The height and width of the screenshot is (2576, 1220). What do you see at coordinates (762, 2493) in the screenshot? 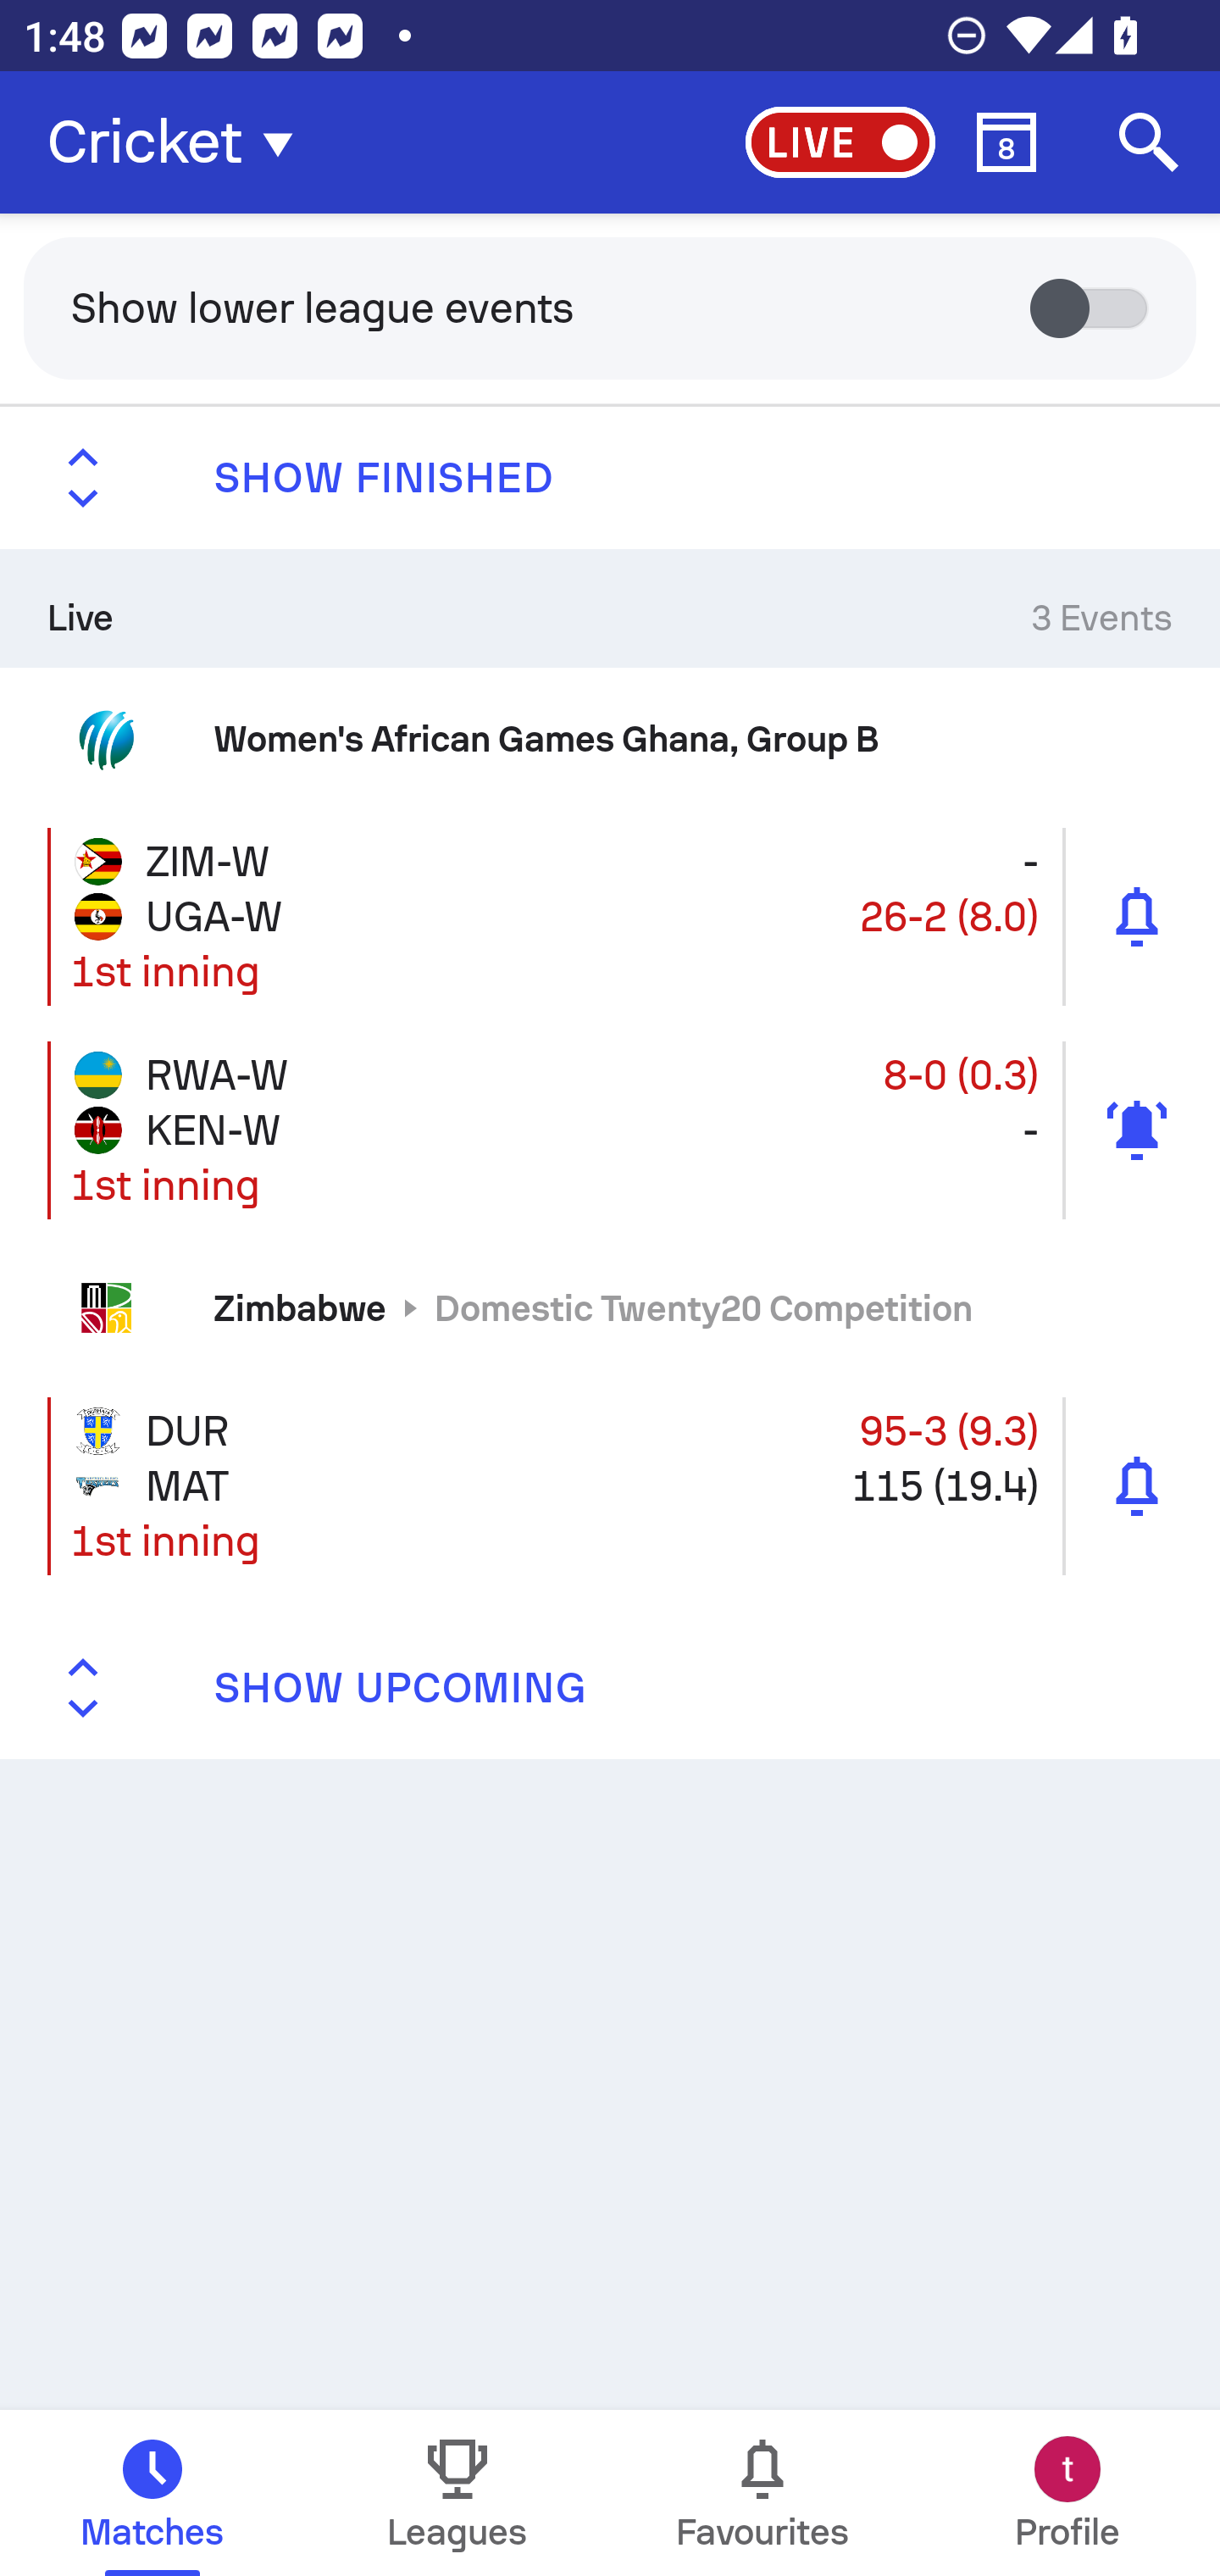
I see `Favourites` at bounding box center [762, 2493].